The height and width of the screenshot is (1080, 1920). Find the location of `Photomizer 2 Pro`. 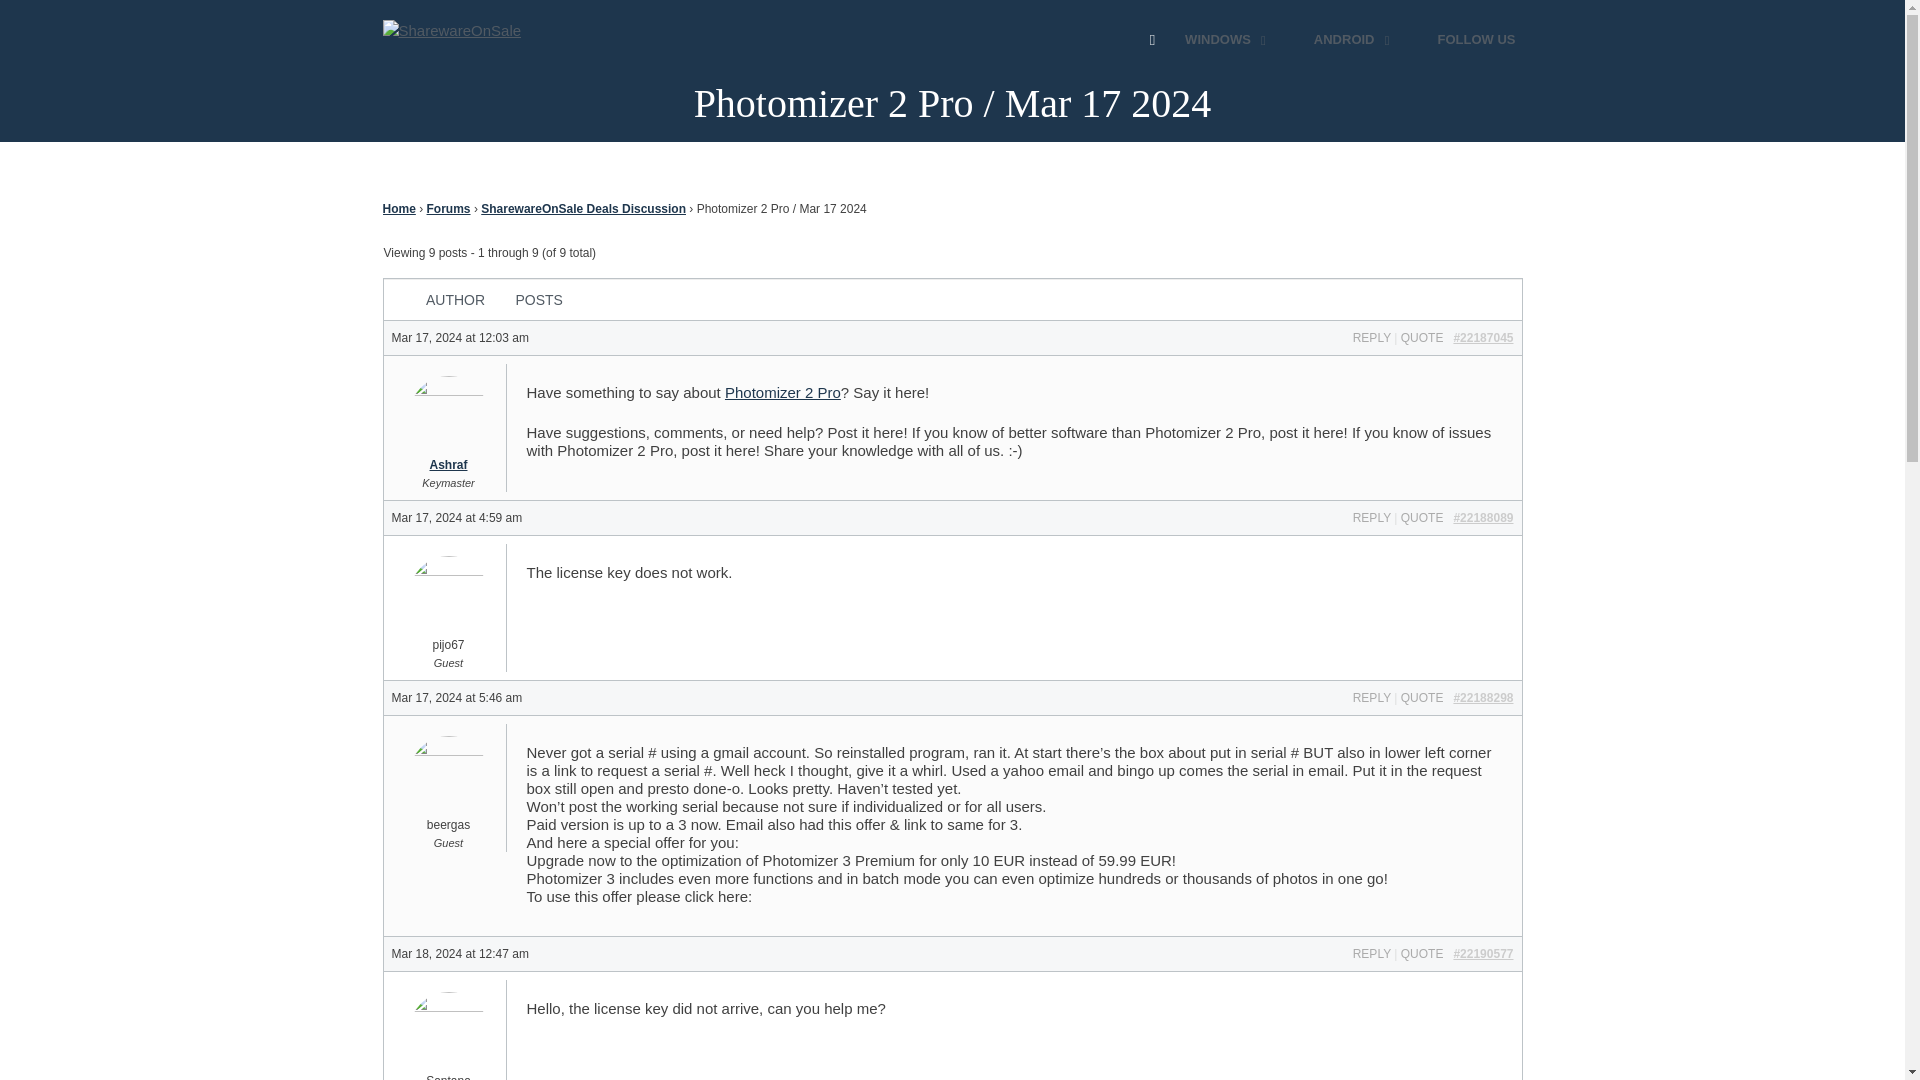

Photomizer 2 Pro is located at coordinates (782, 392).